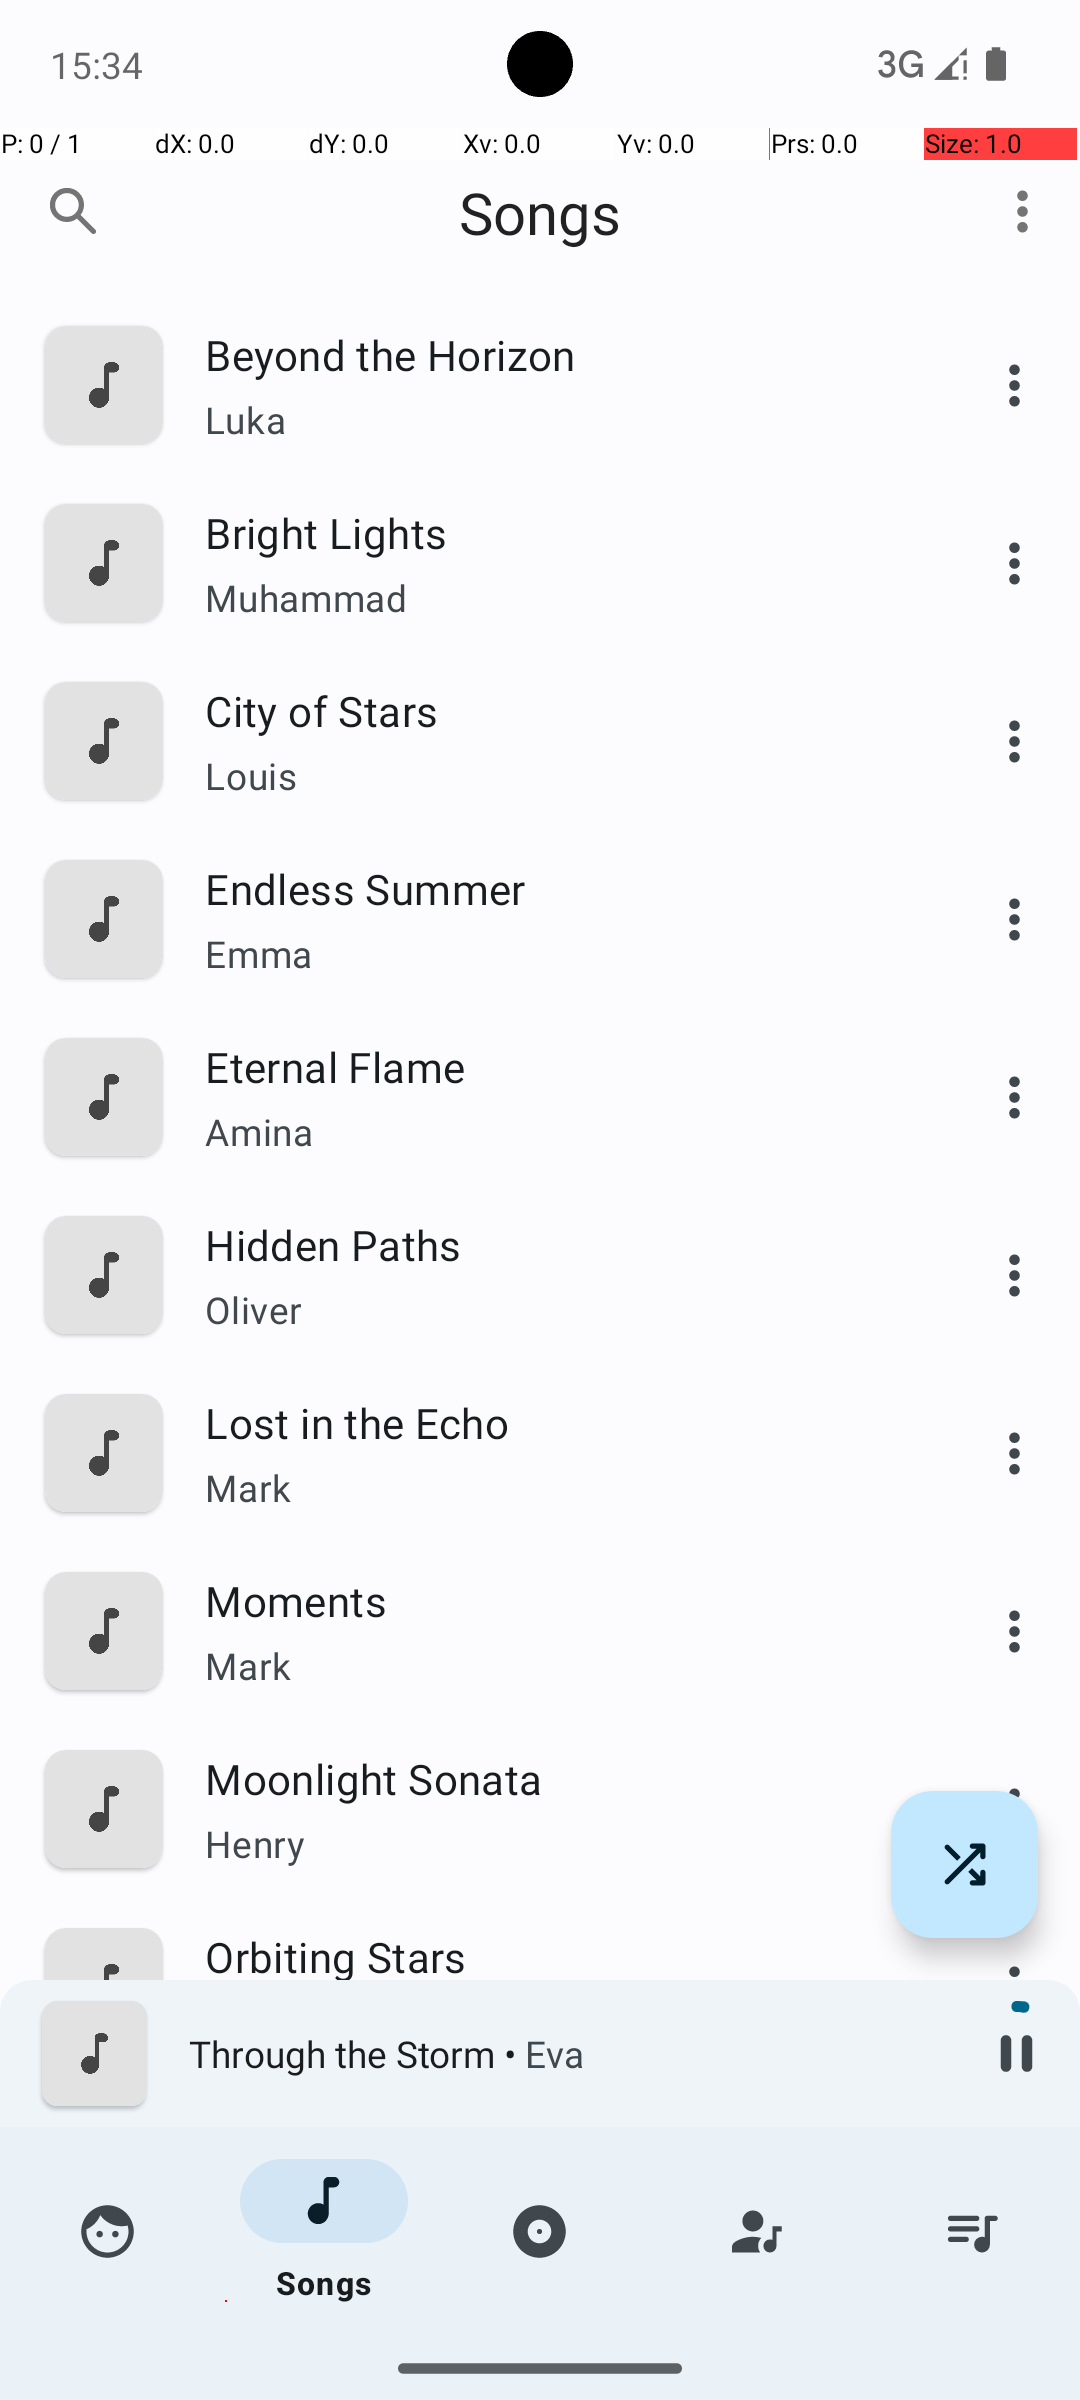  I want to click on Henry, so click(557, 1843).